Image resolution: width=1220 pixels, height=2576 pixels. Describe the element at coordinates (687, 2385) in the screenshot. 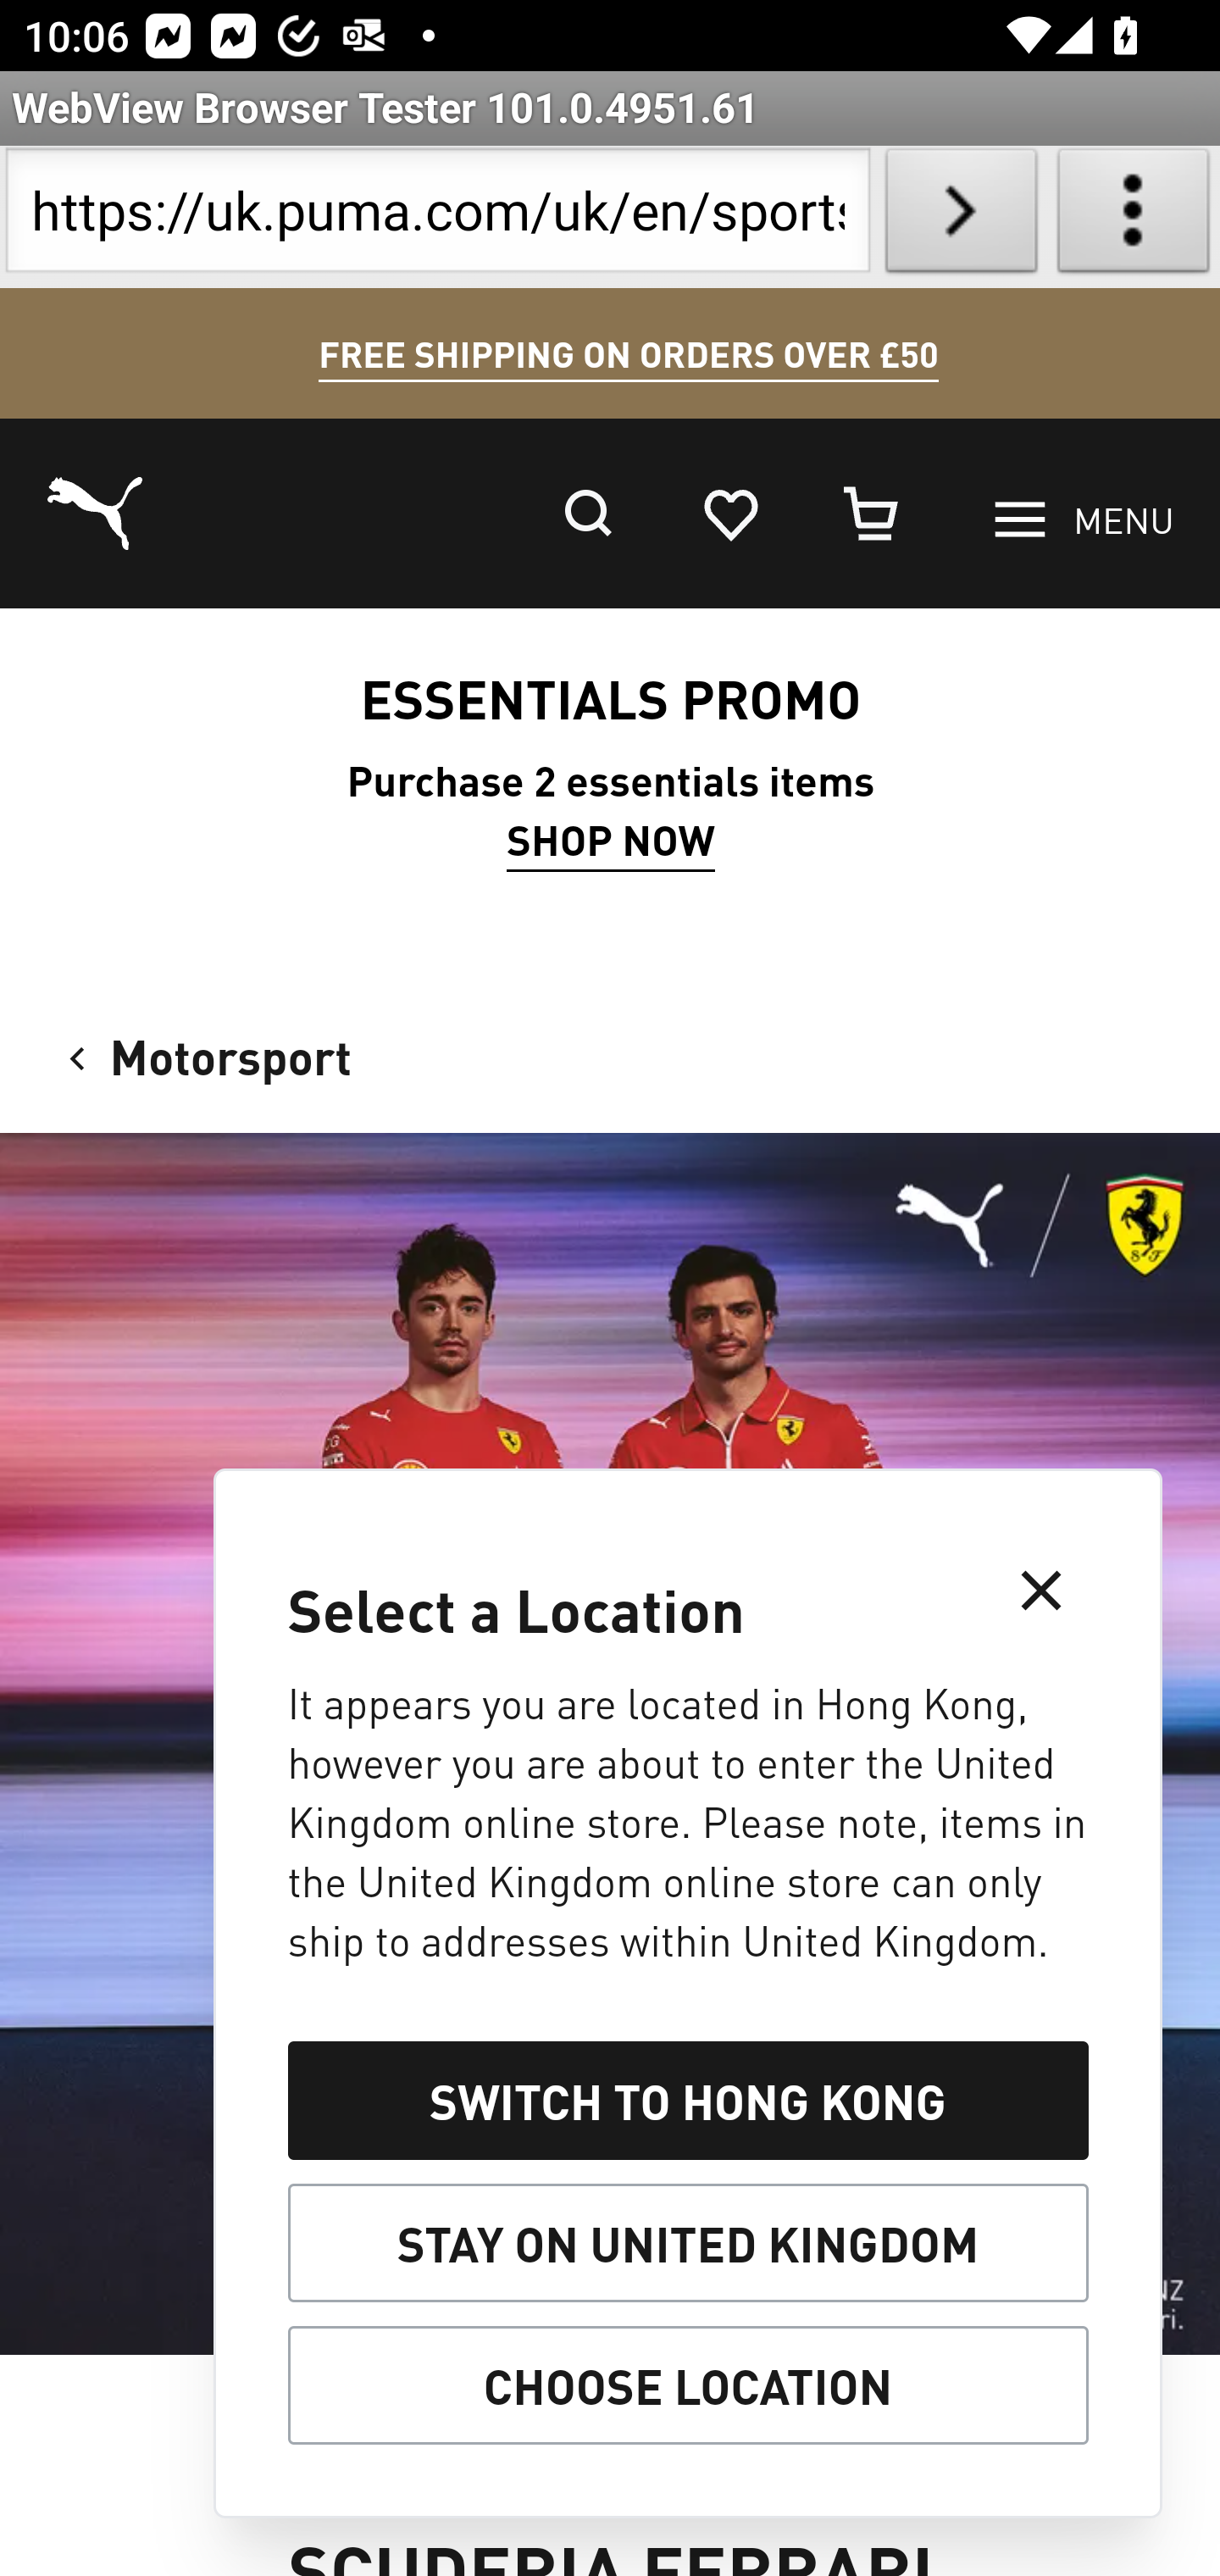

I see `CHOOSE LOCATION` at that location.